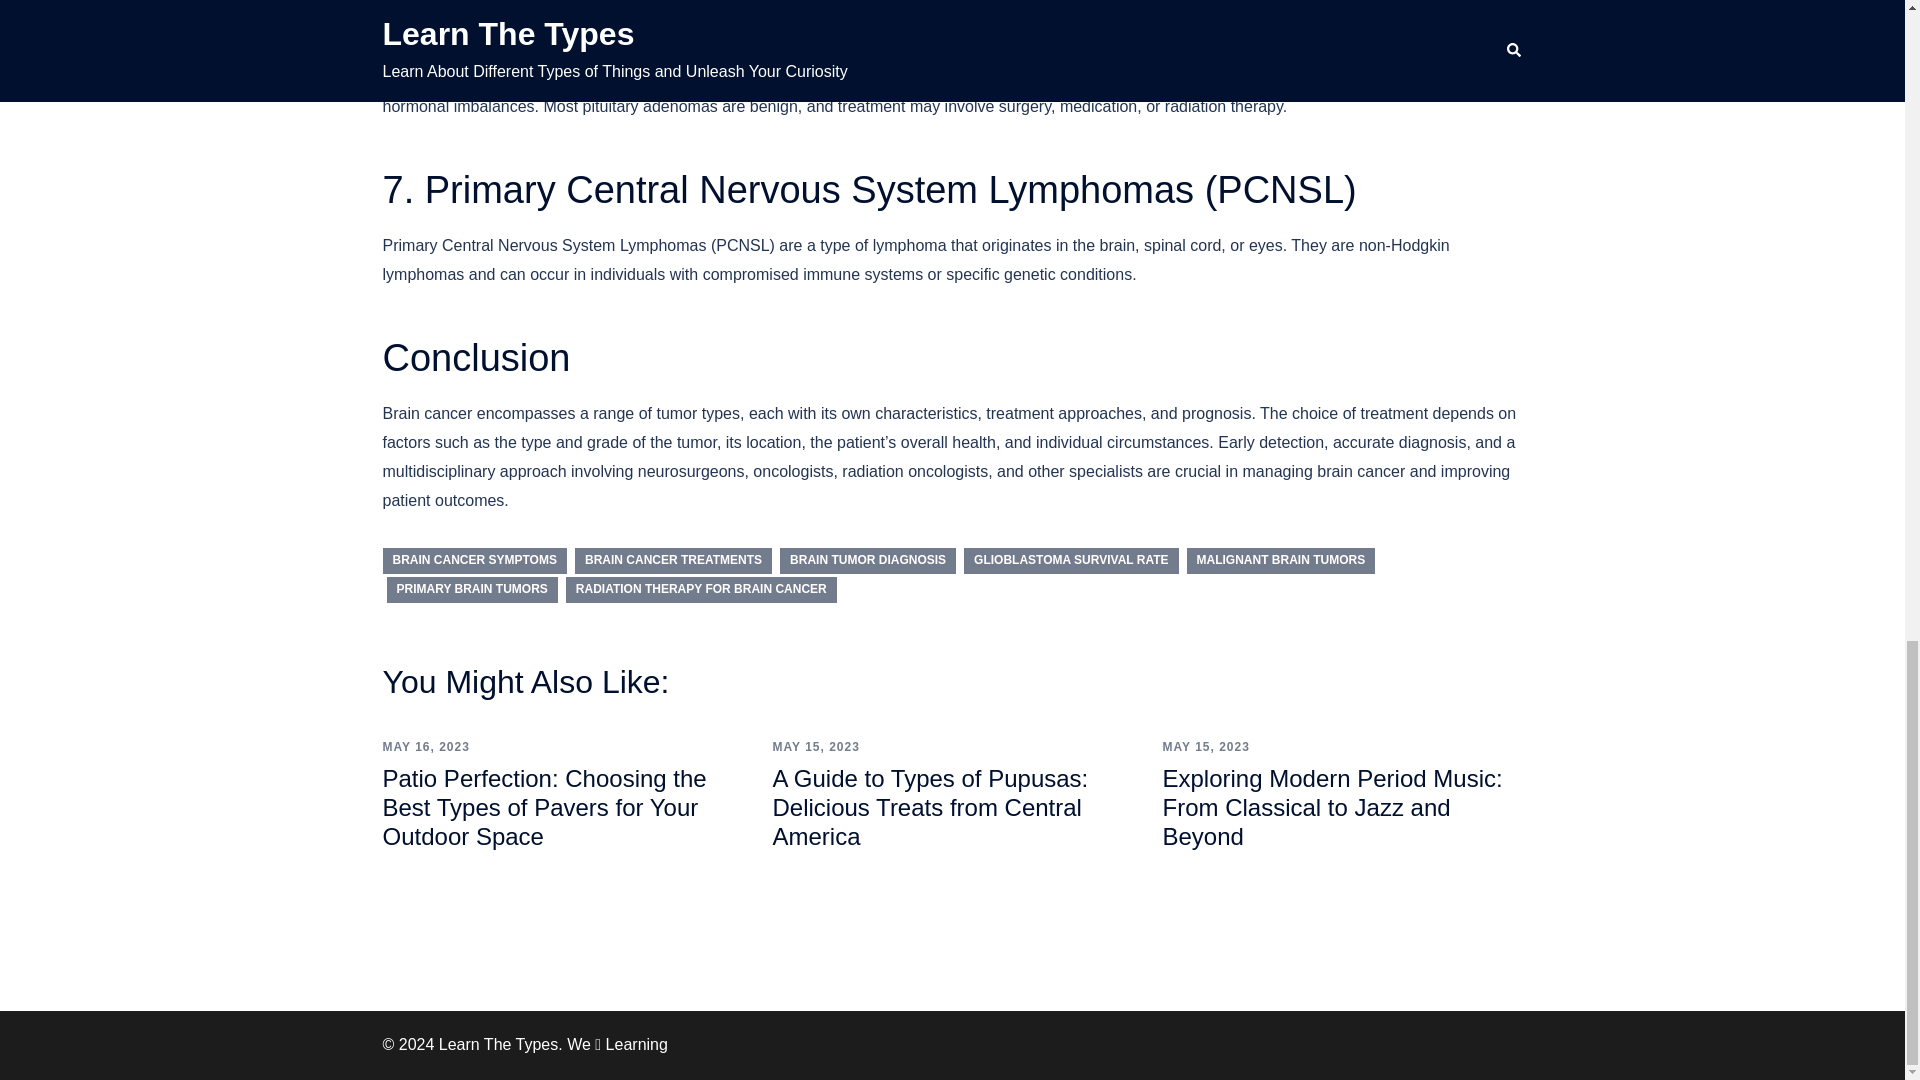  What do you see at coordinates (1205, 746) in the screenshot?
I see `MAY 15, 2023` at bounding box center [1205, 746].